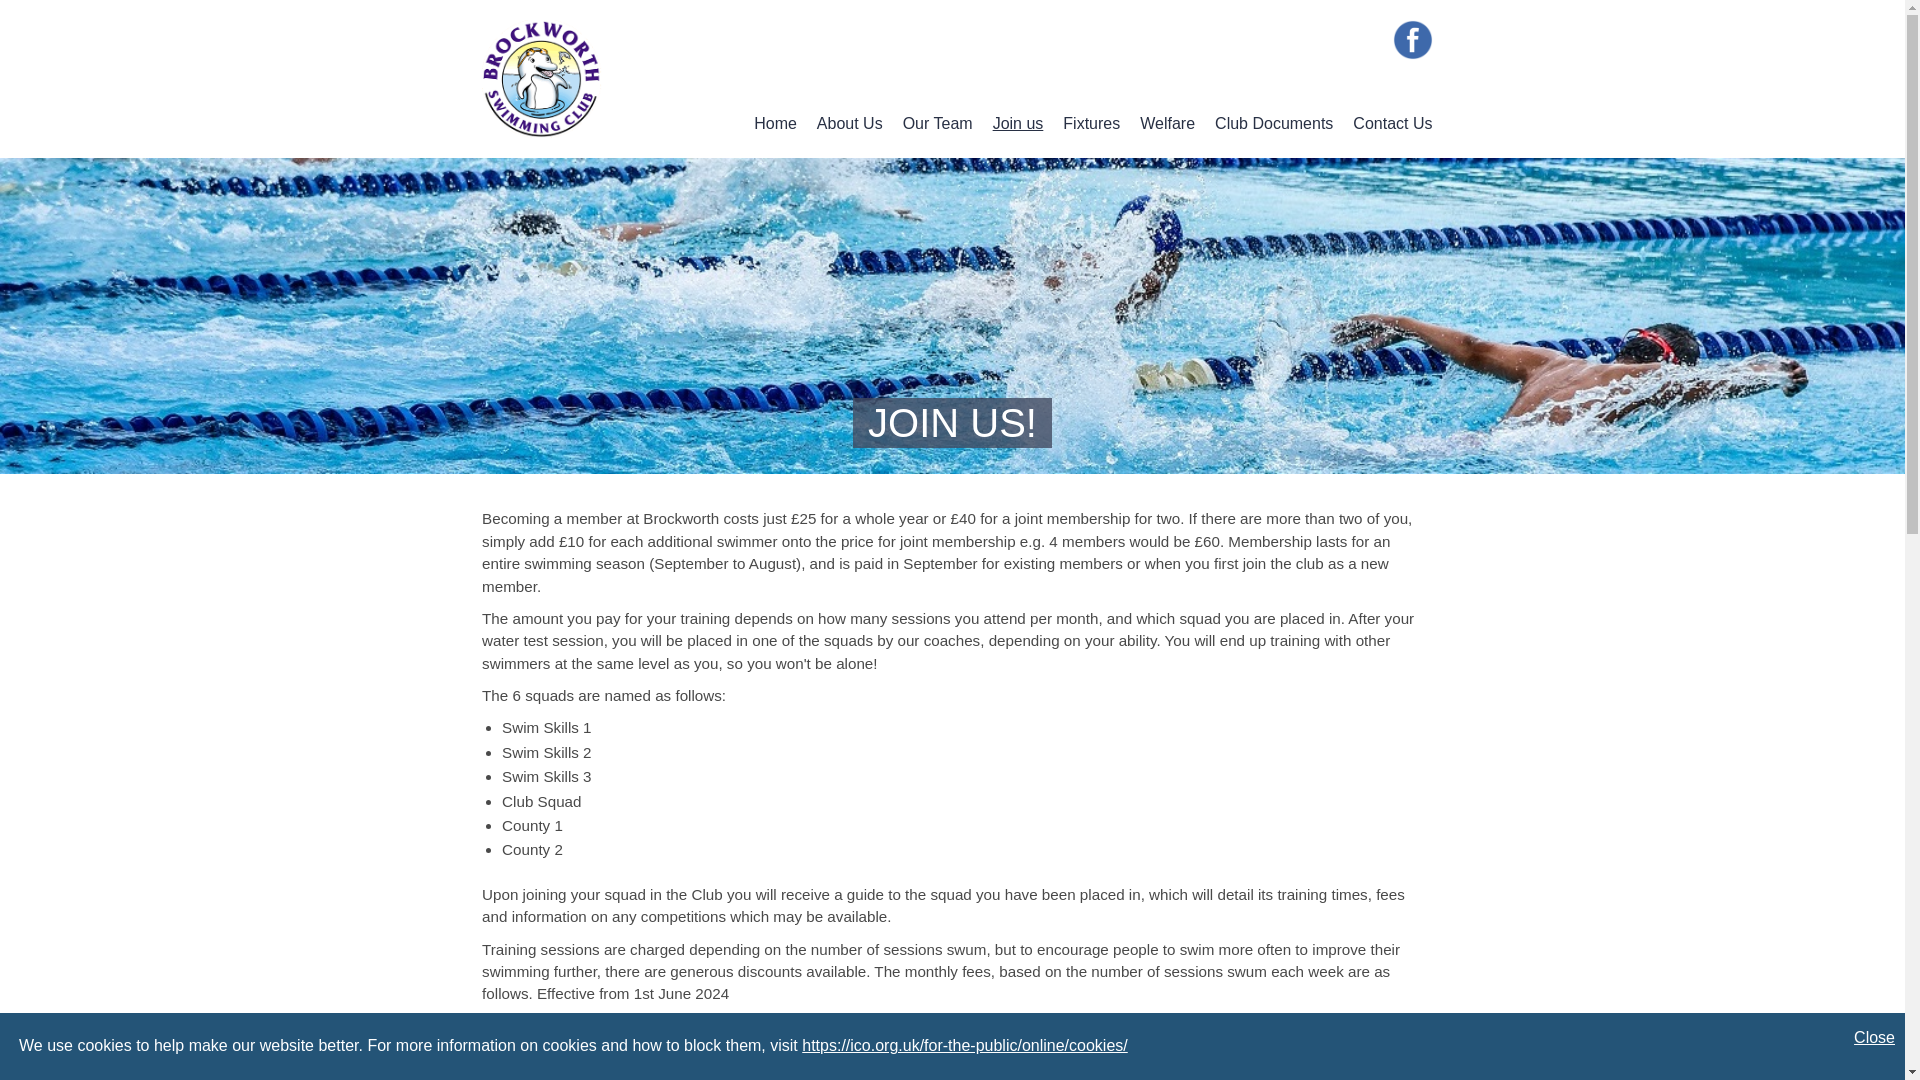 This screenshot has width=1920, height=1080. What do you see at coordinates (938, 122) in the screenshot?
I see `Our Team` at bounding box center [938, 122].